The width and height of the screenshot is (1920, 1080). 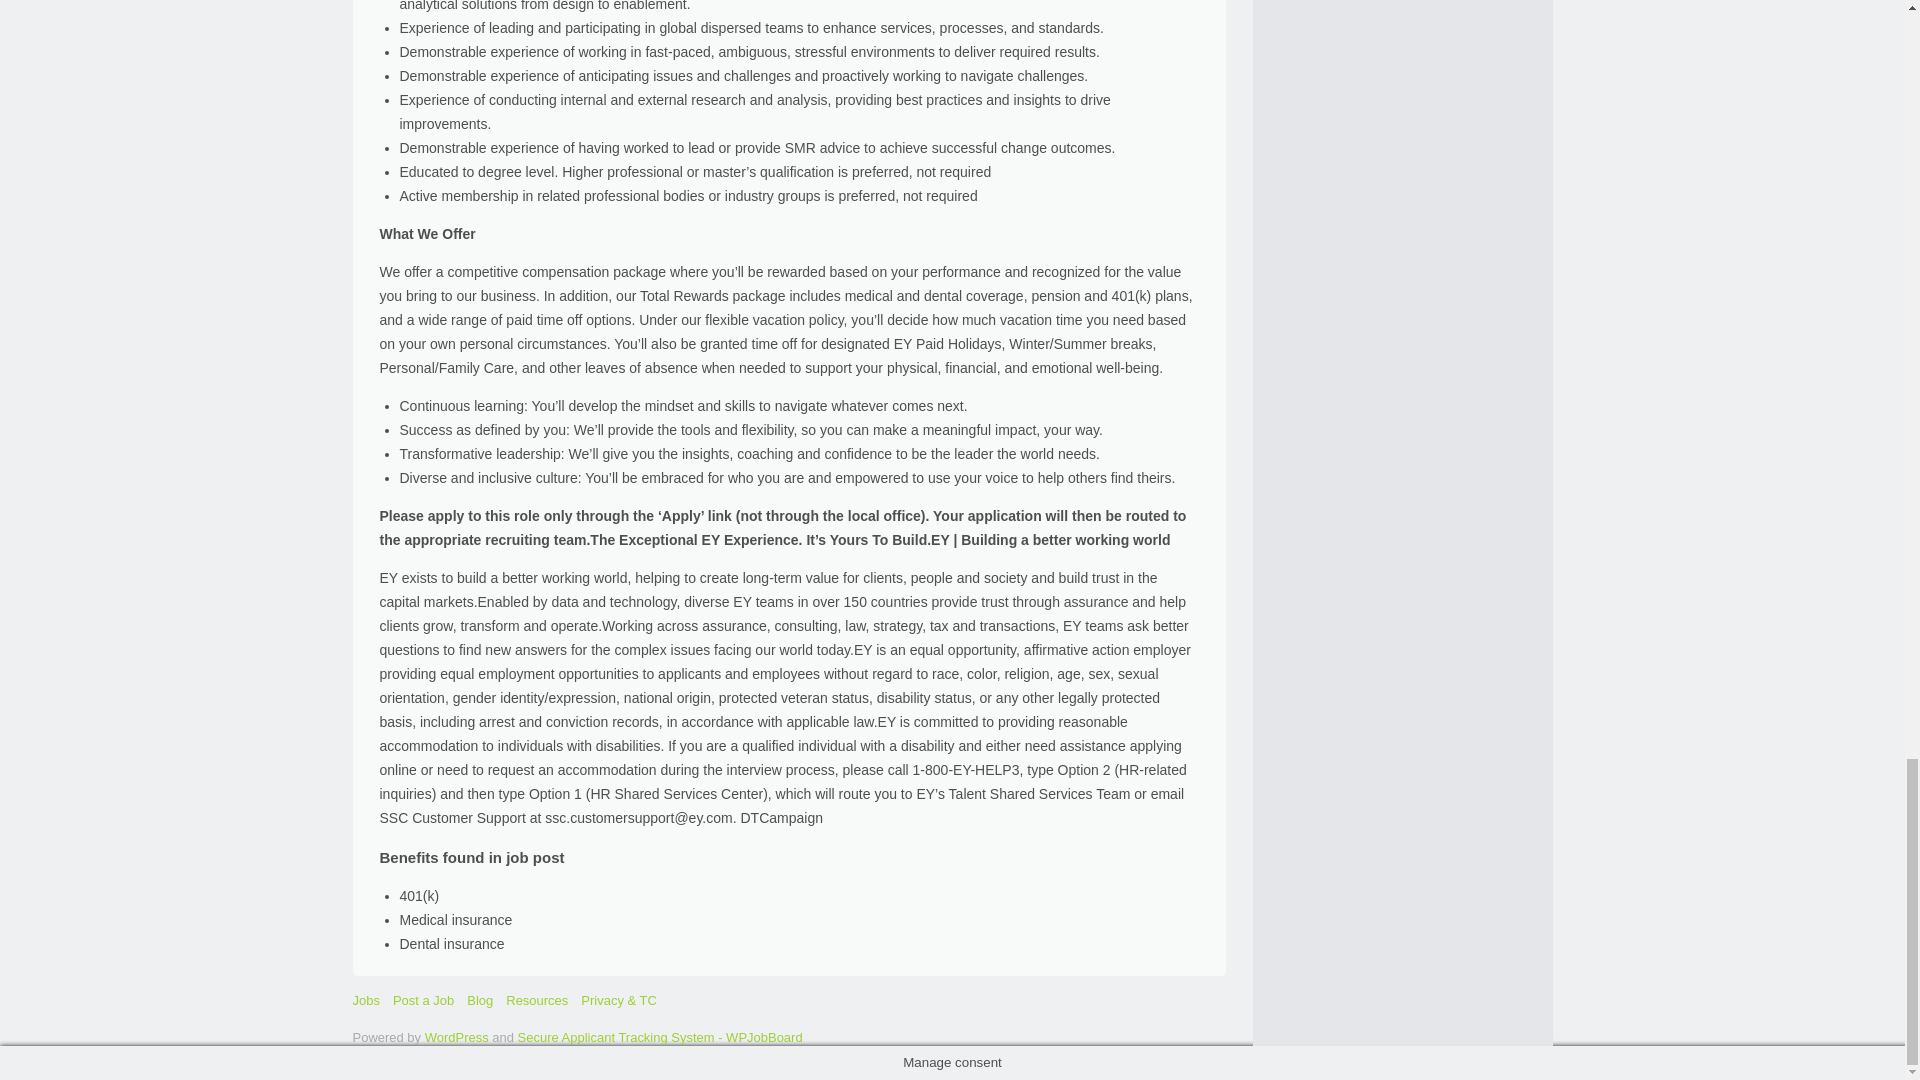 I want to click on Blog, so click(x=480, y=1000).